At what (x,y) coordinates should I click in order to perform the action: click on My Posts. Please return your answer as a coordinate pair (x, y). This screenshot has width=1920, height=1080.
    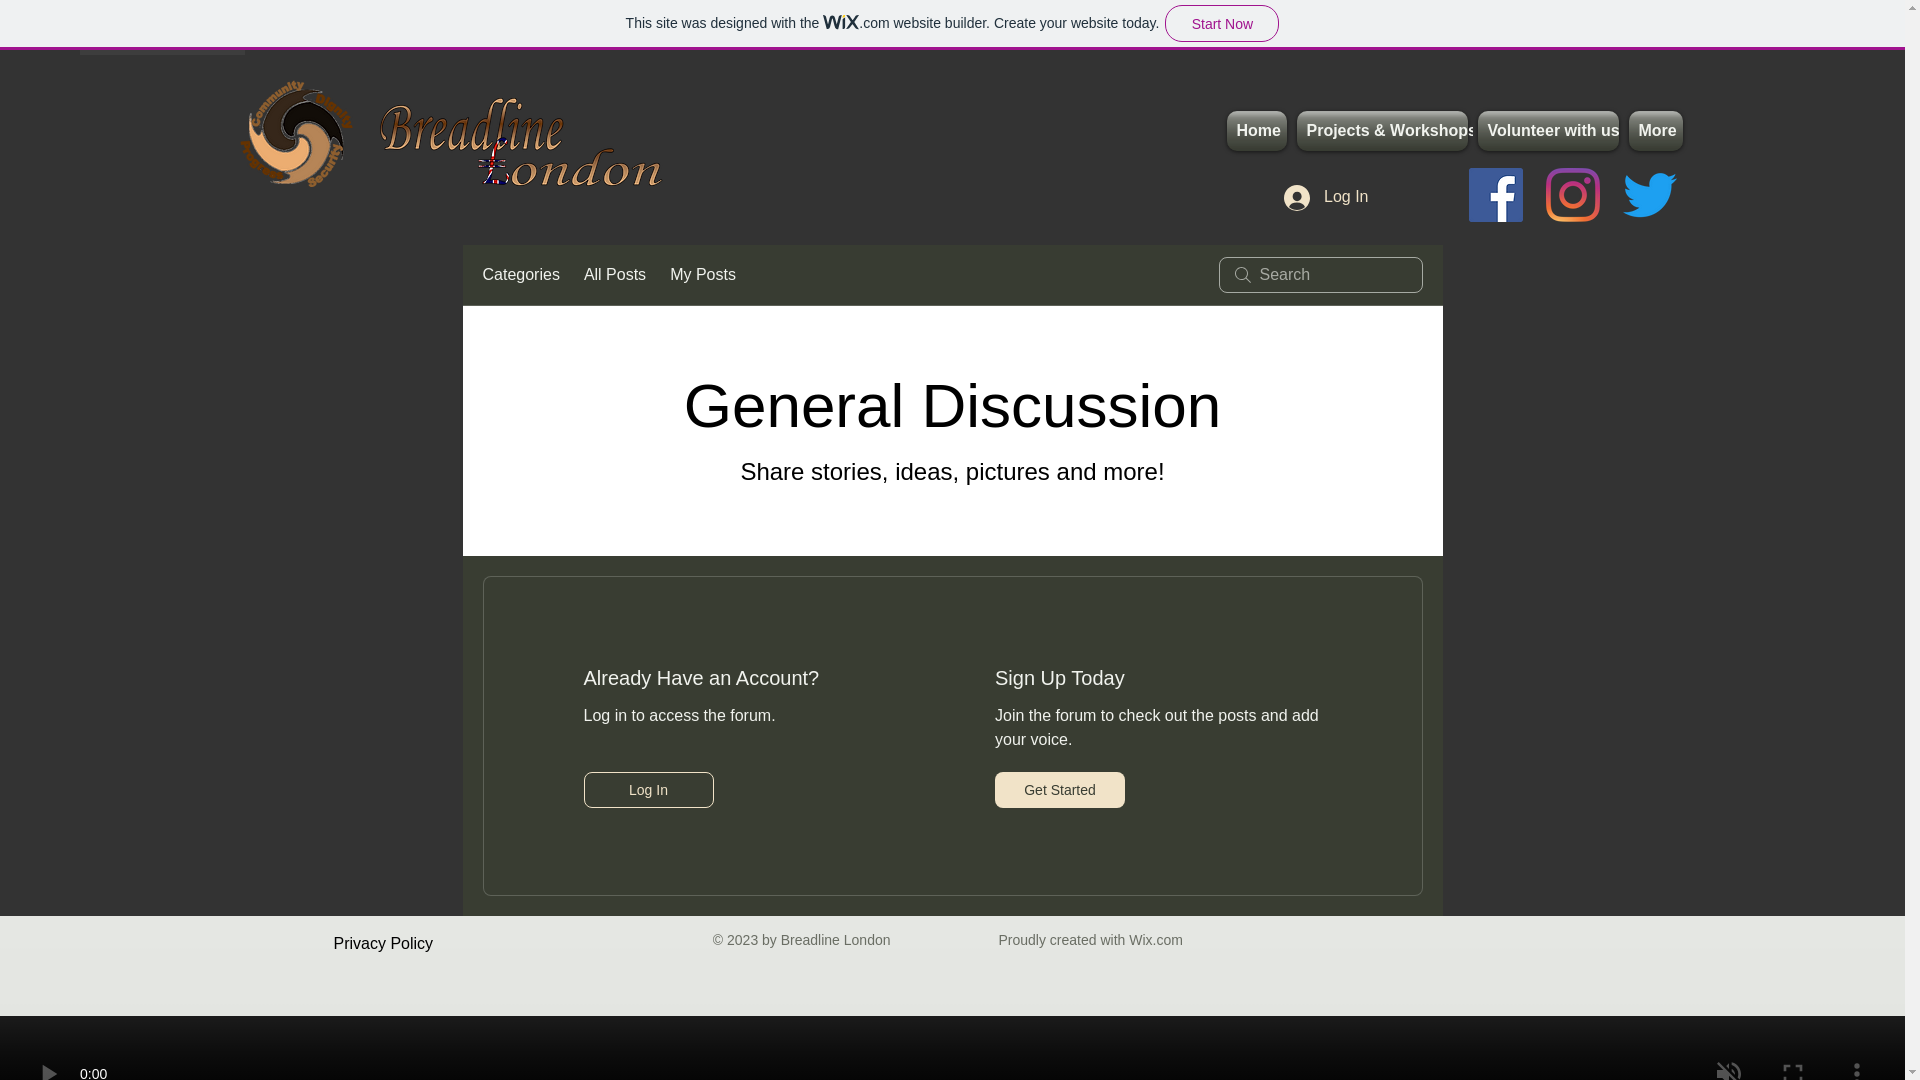
    Looking at the image, I should click on (702, 275).